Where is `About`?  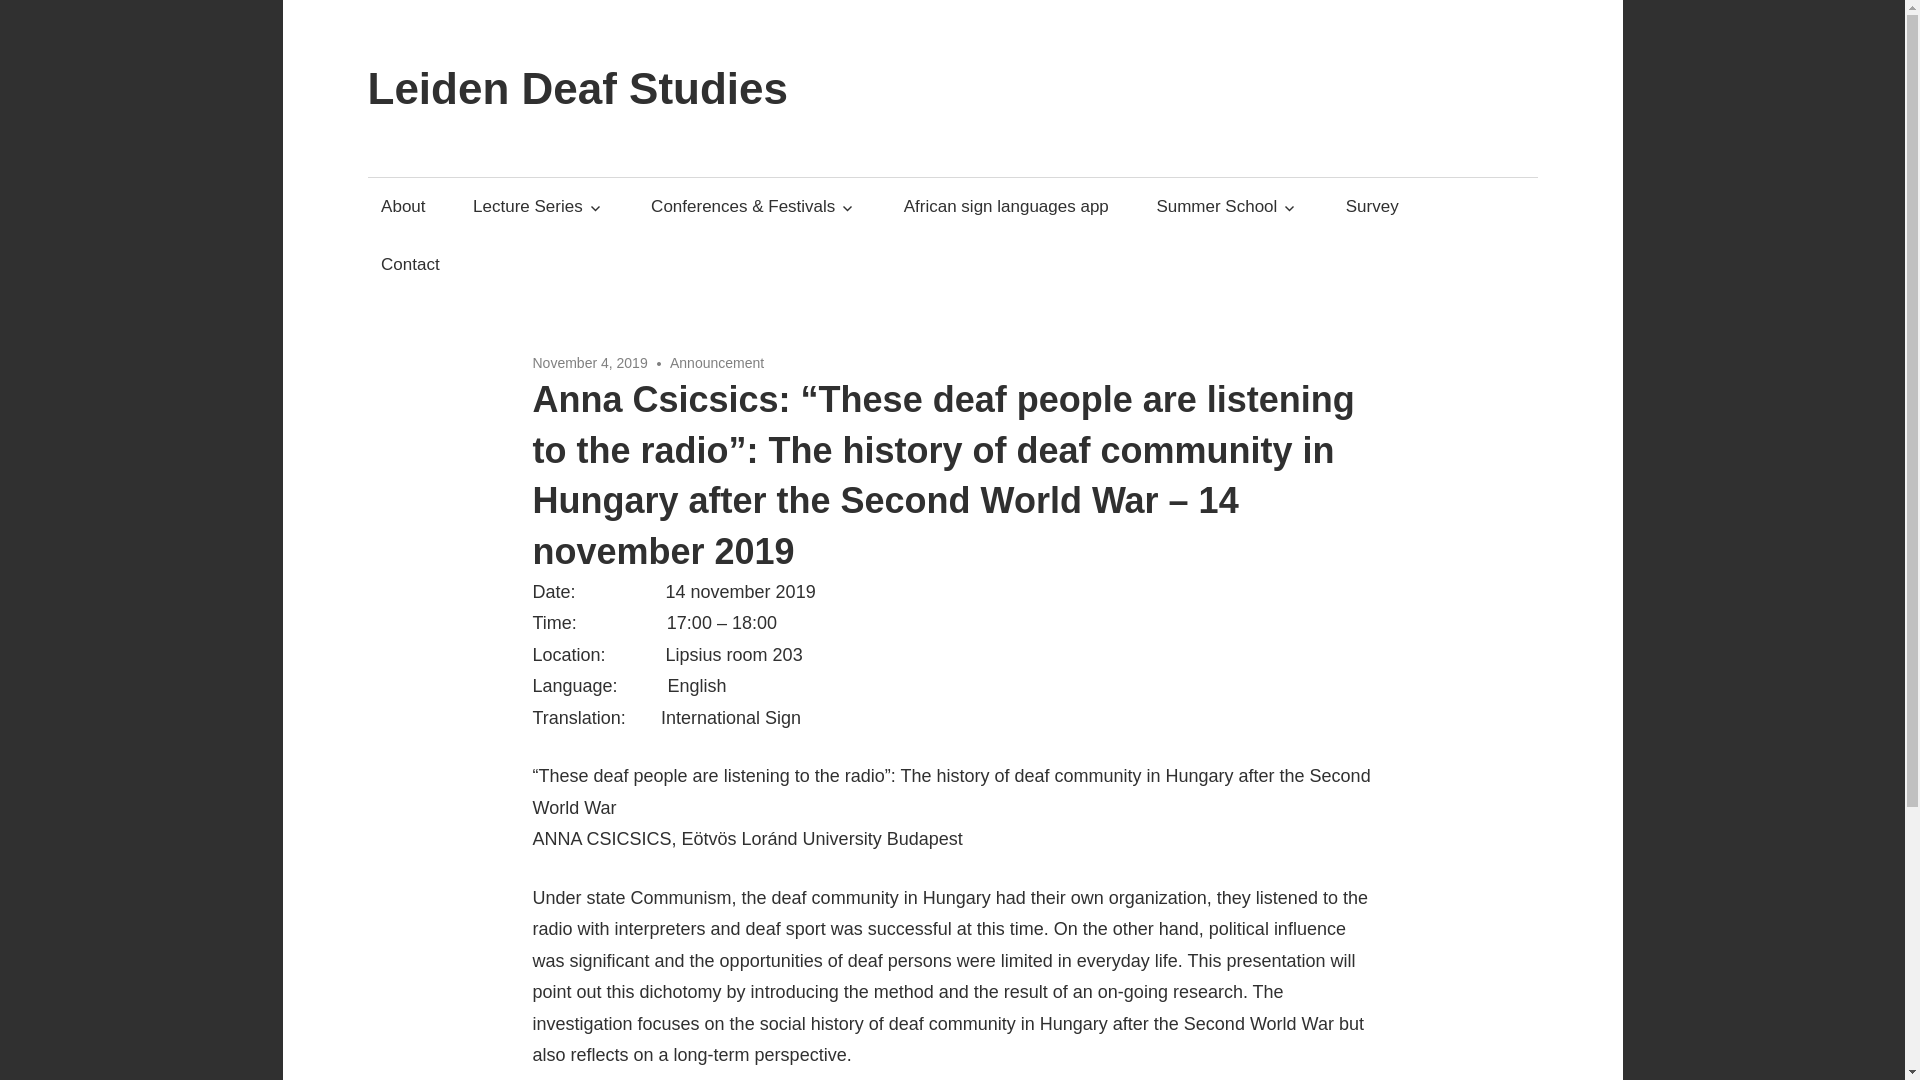
About is located at coordinates (404, 206).